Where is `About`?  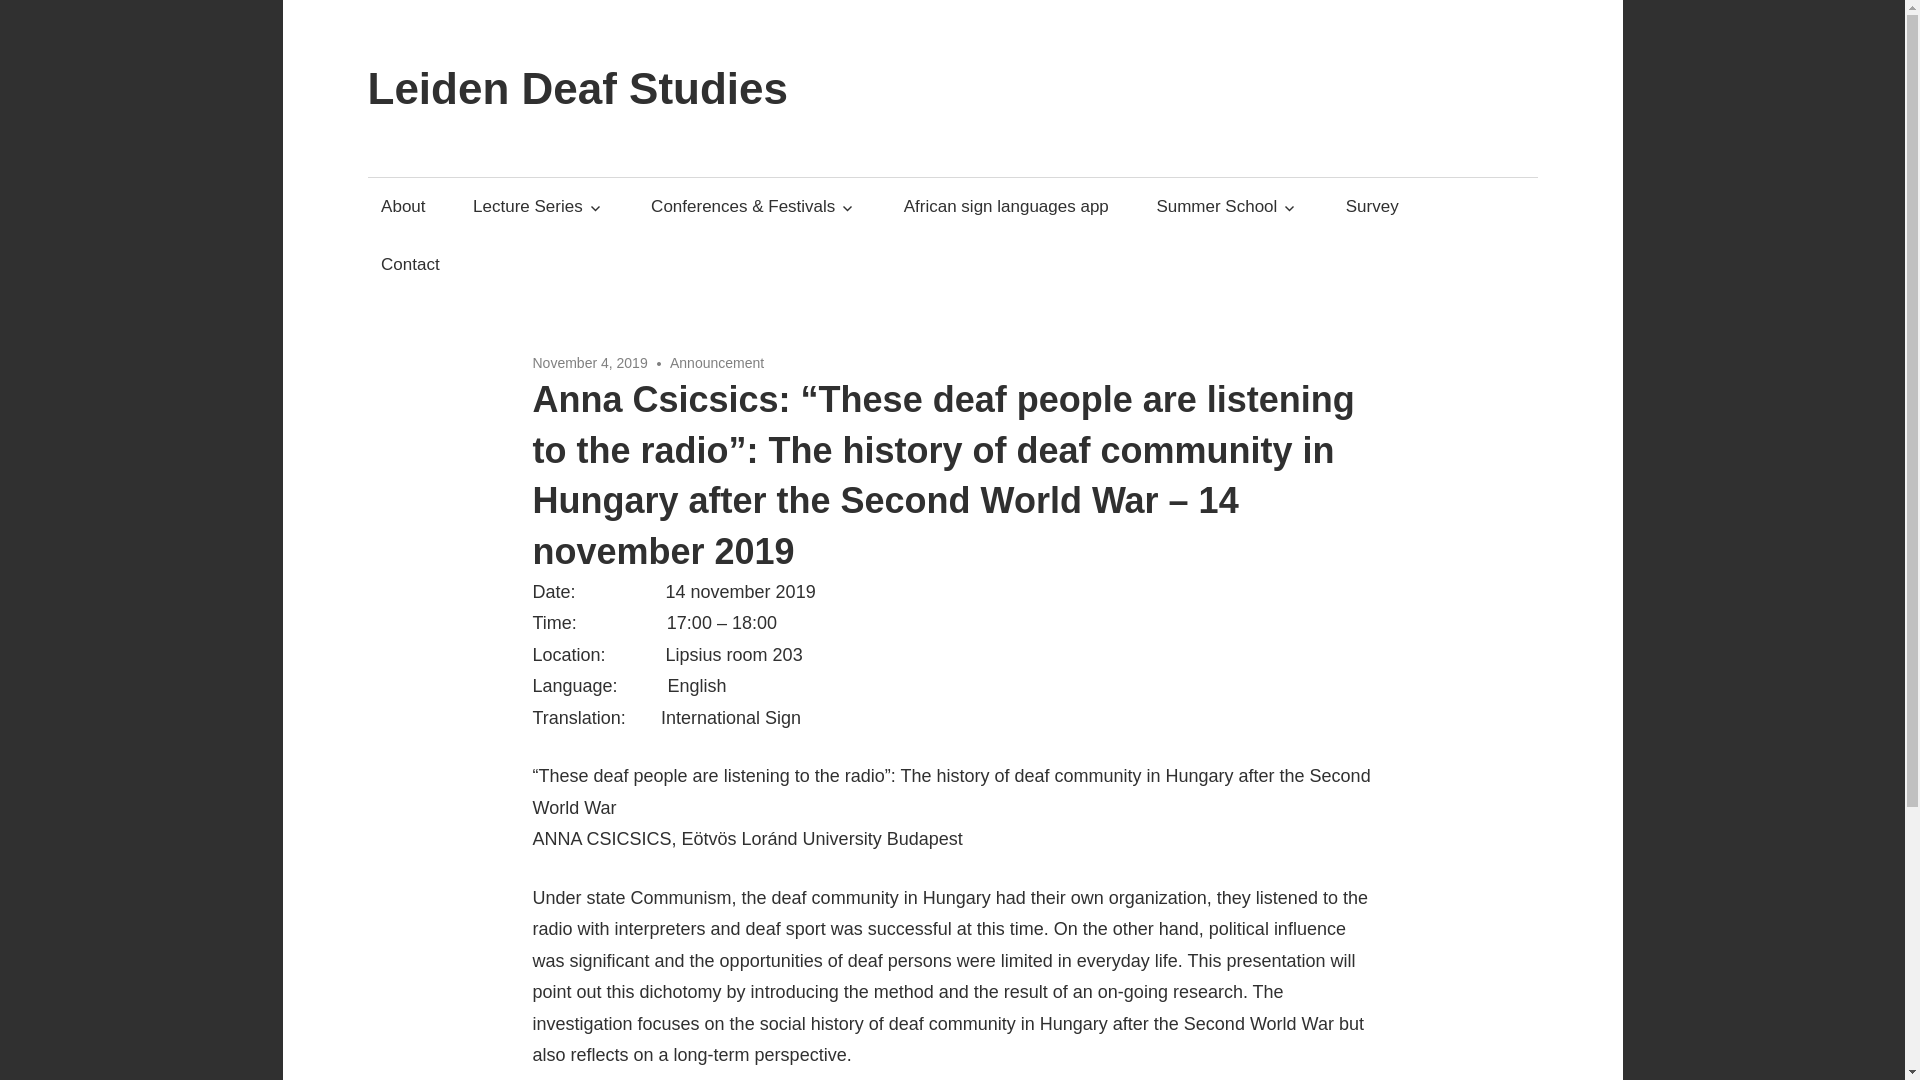
About is located at coordinates (404, 206).